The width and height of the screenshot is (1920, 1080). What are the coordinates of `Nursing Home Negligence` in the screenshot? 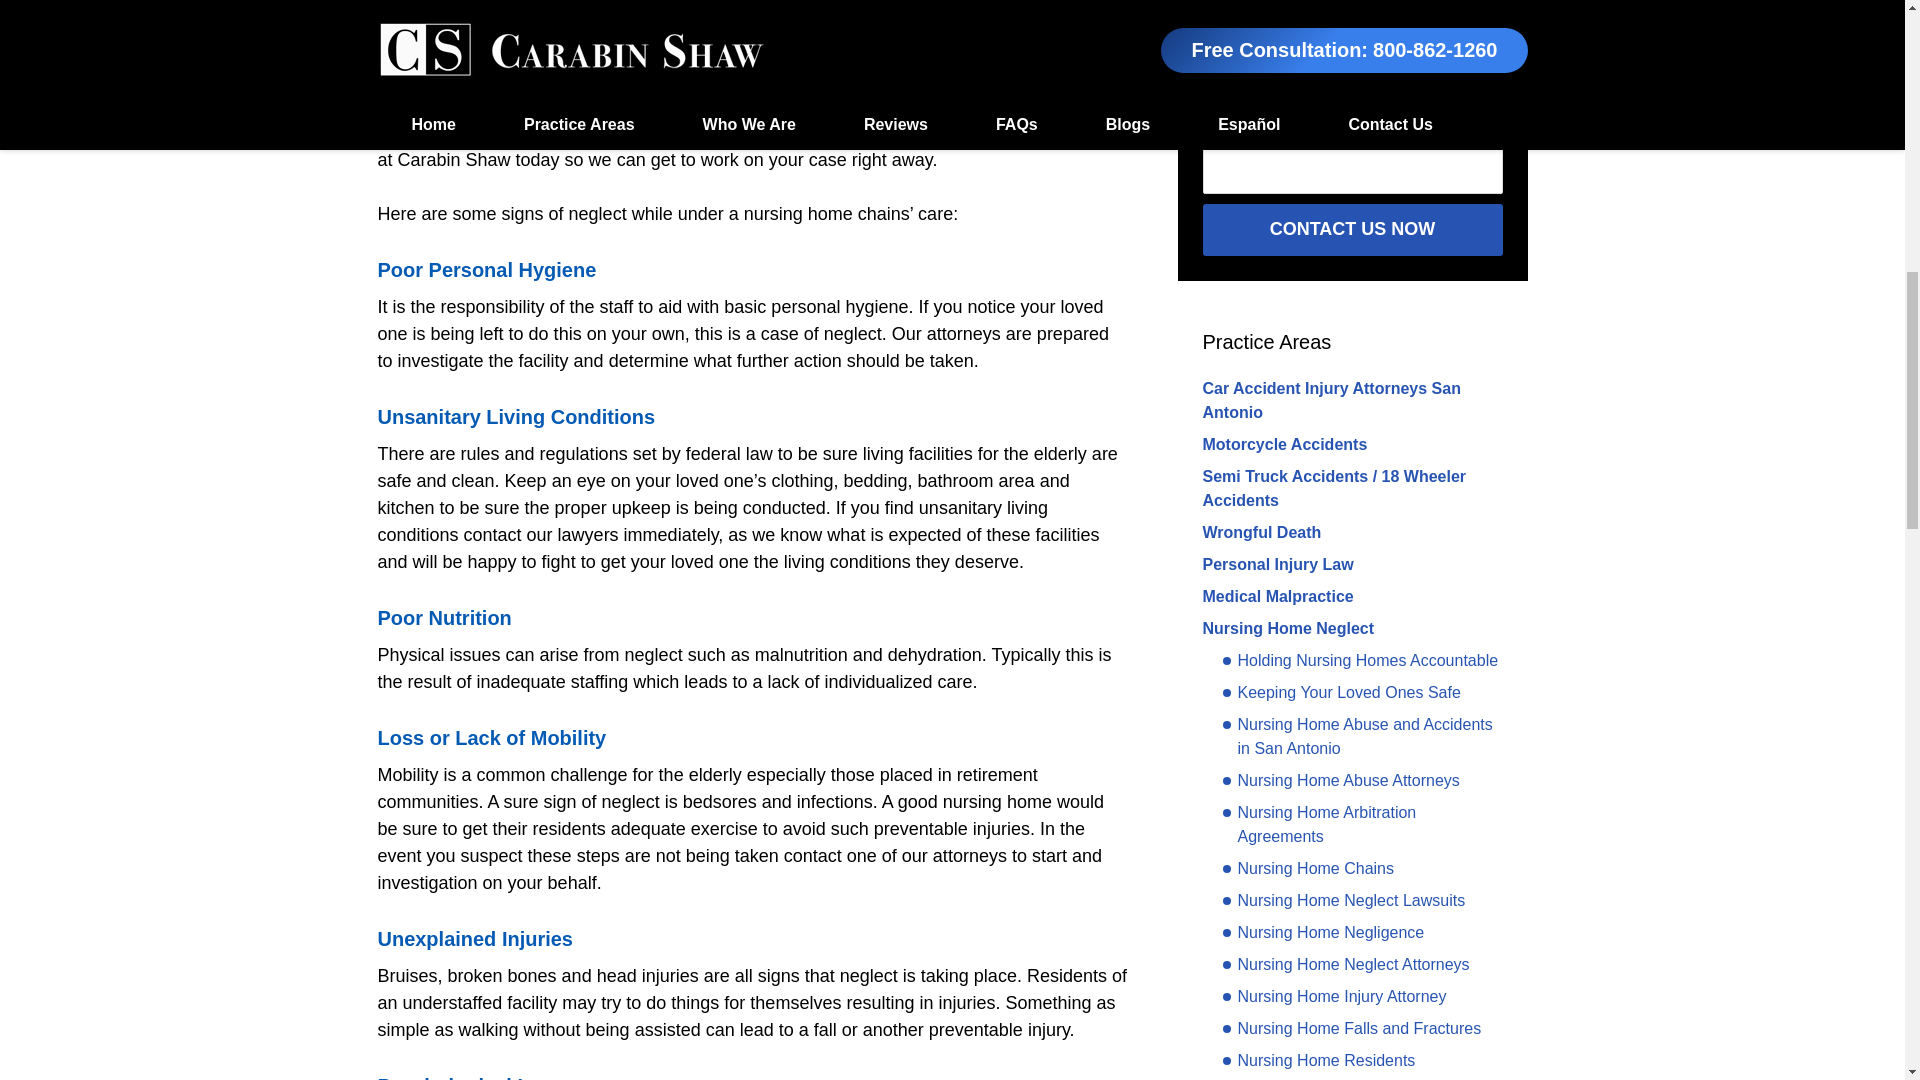 It's located at (1322, 933).